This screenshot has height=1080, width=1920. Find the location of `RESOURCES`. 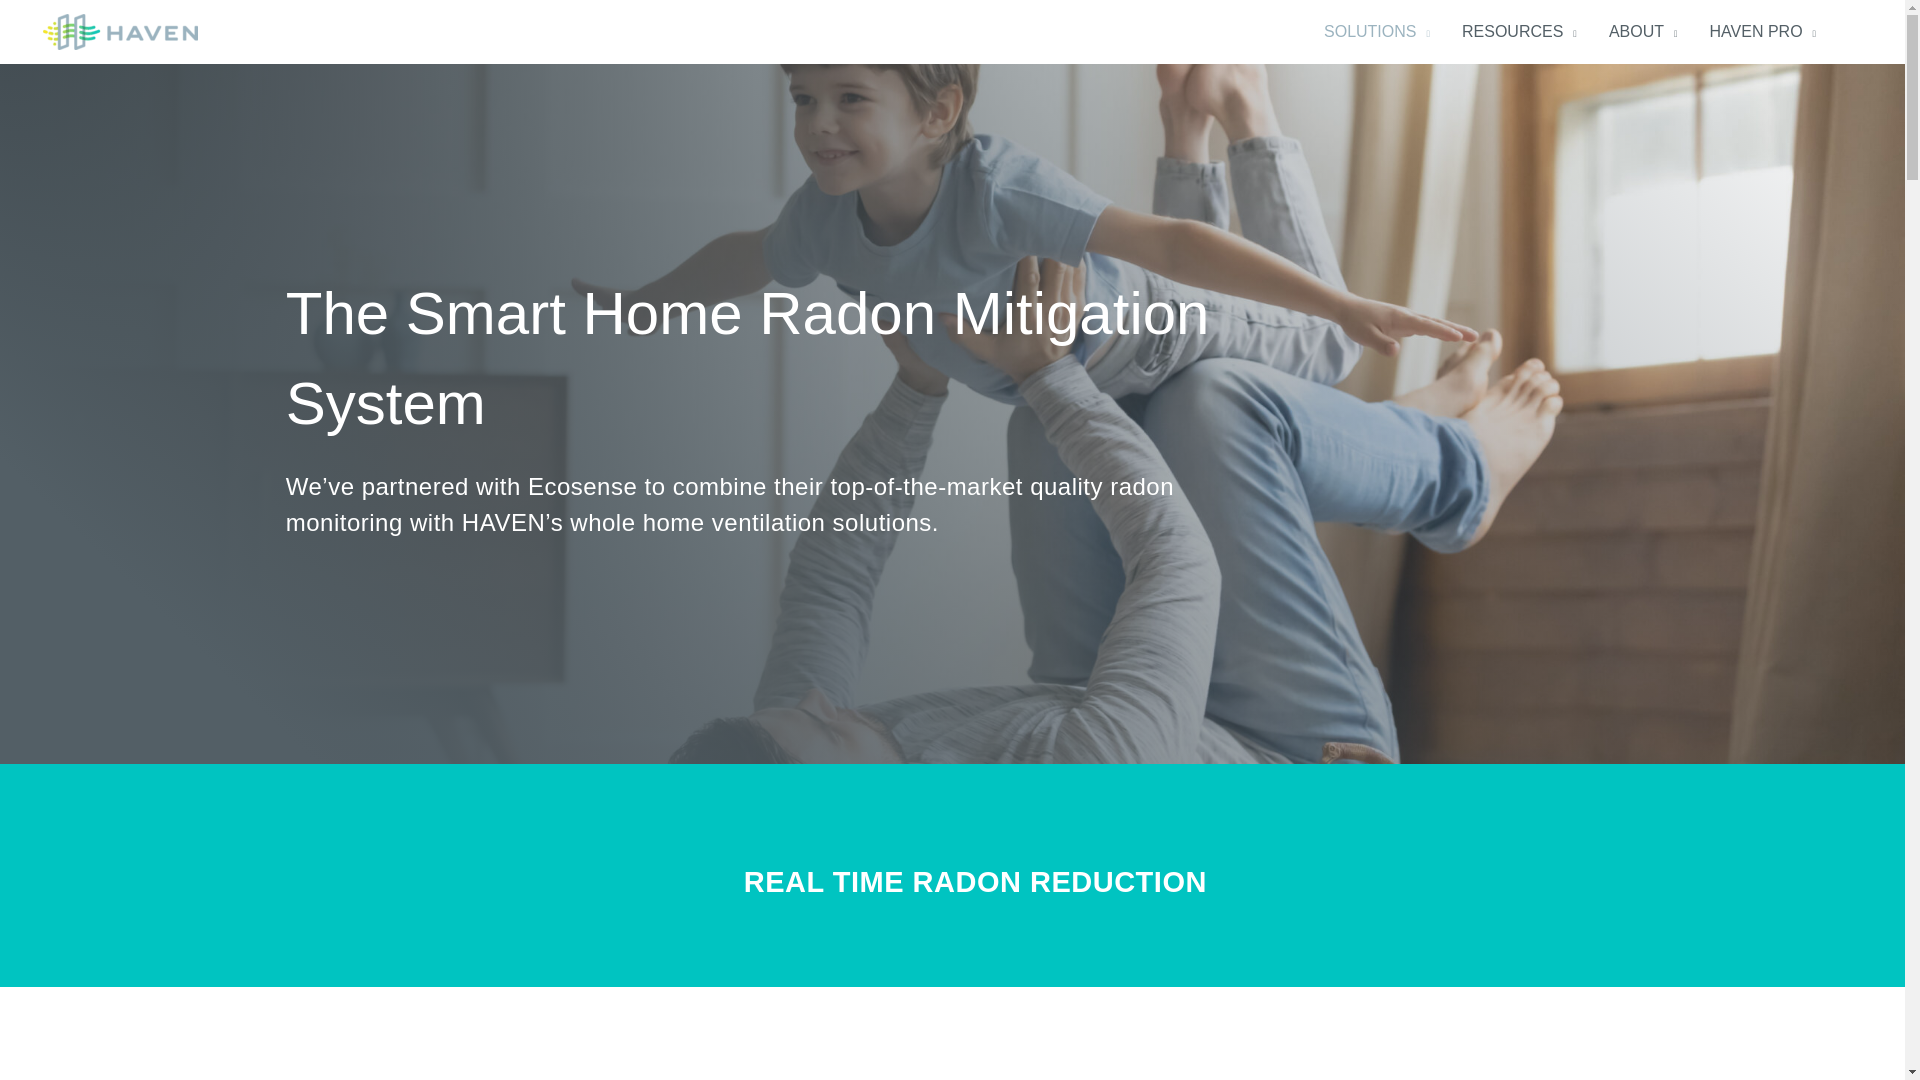

RESOURCES is located at coordinates (1519, 32).